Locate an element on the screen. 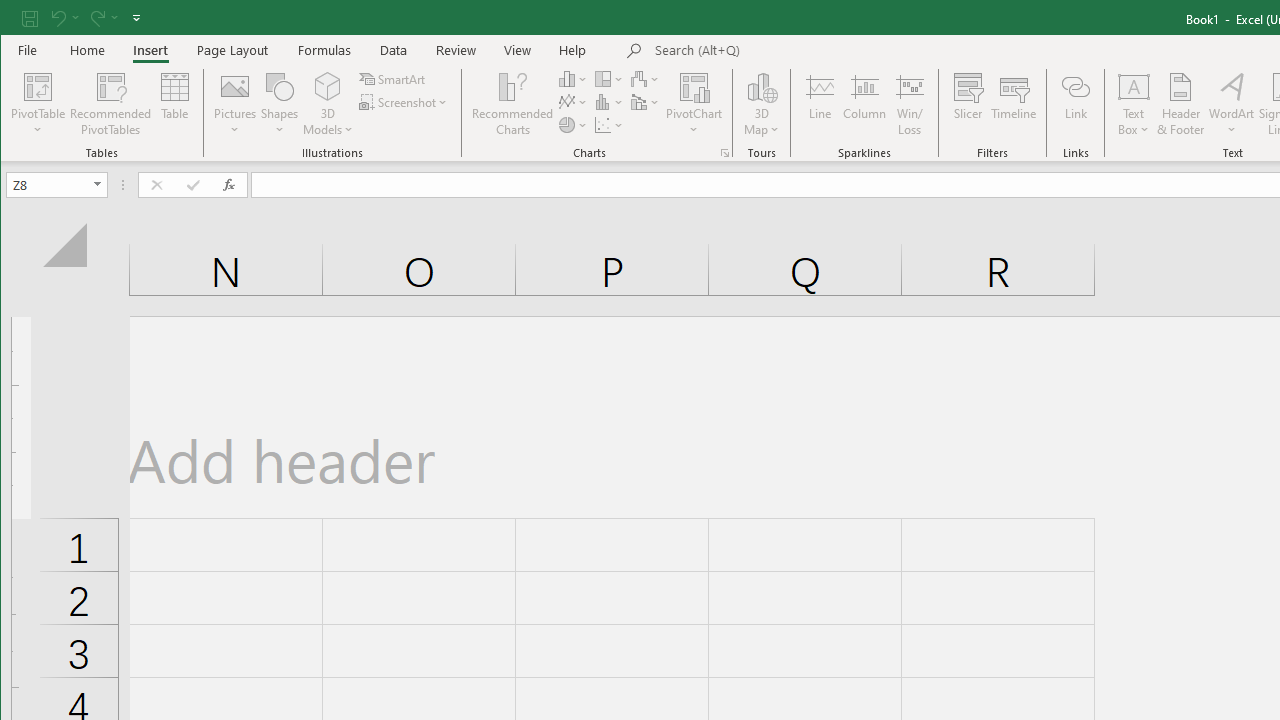 The height and width of the screenshot is (720, 1280). Table is located at coordinates (174, 104).